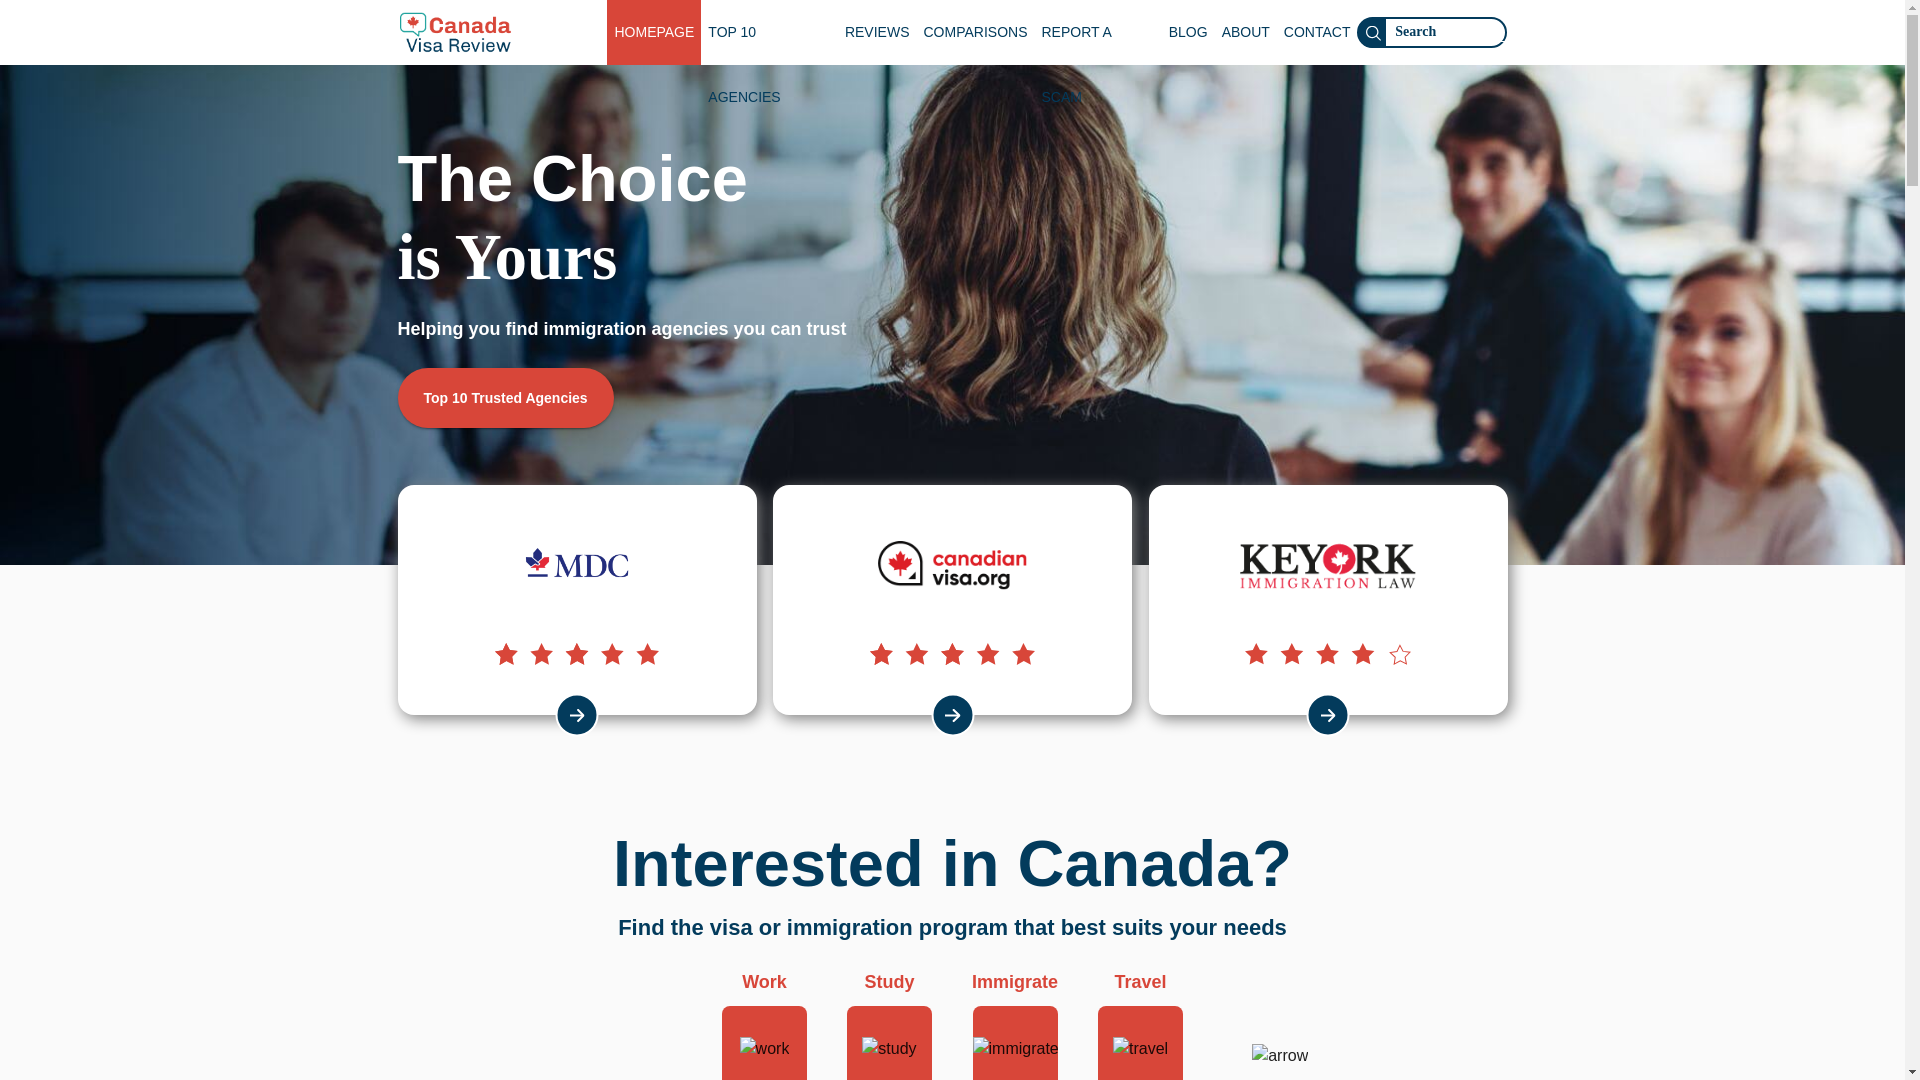 Image resolution: width=1920 pixels, height=1080 pixels. I want to click on top 10 trusted agencies, so click(506, 398).